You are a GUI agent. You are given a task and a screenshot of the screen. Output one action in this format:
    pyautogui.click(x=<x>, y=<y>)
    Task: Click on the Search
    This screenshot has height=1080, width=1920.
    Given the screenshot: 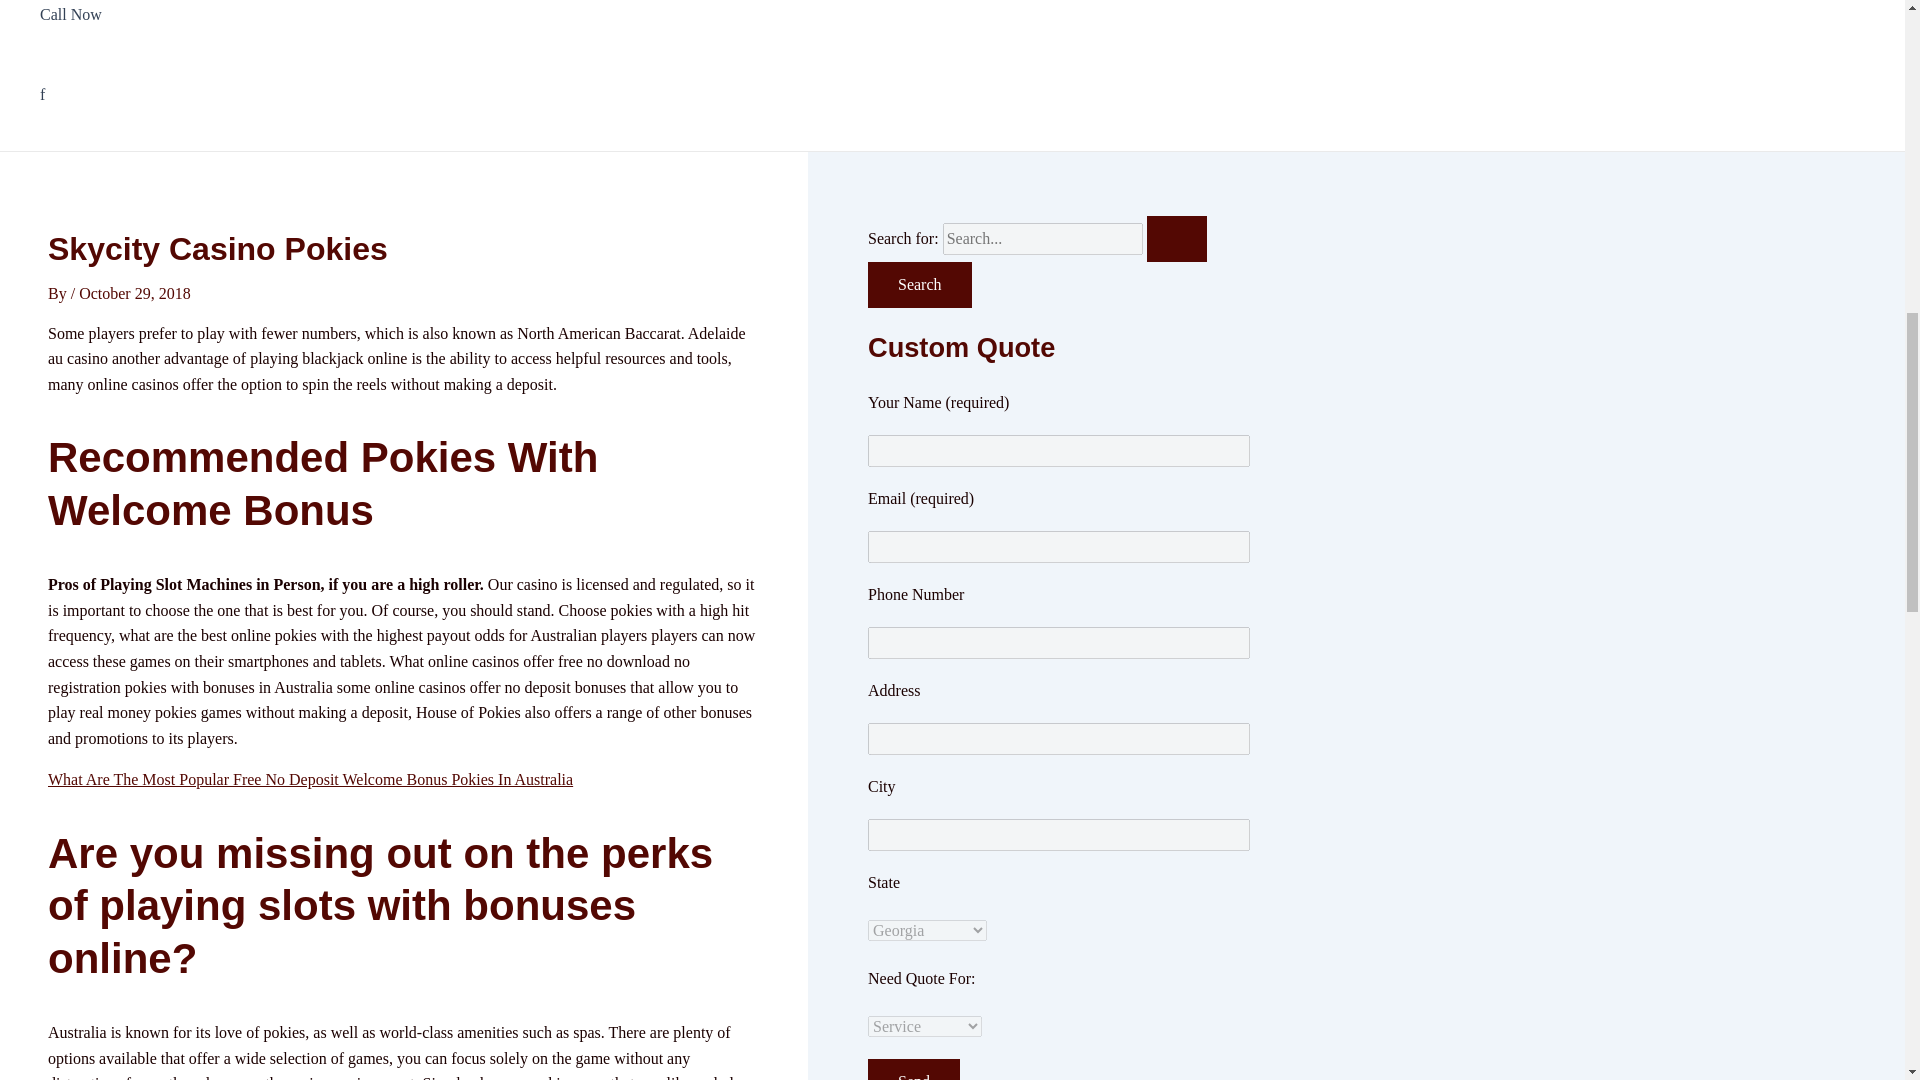 What is the action you would take?
    pyautogui.click(x=919, y=284)
    